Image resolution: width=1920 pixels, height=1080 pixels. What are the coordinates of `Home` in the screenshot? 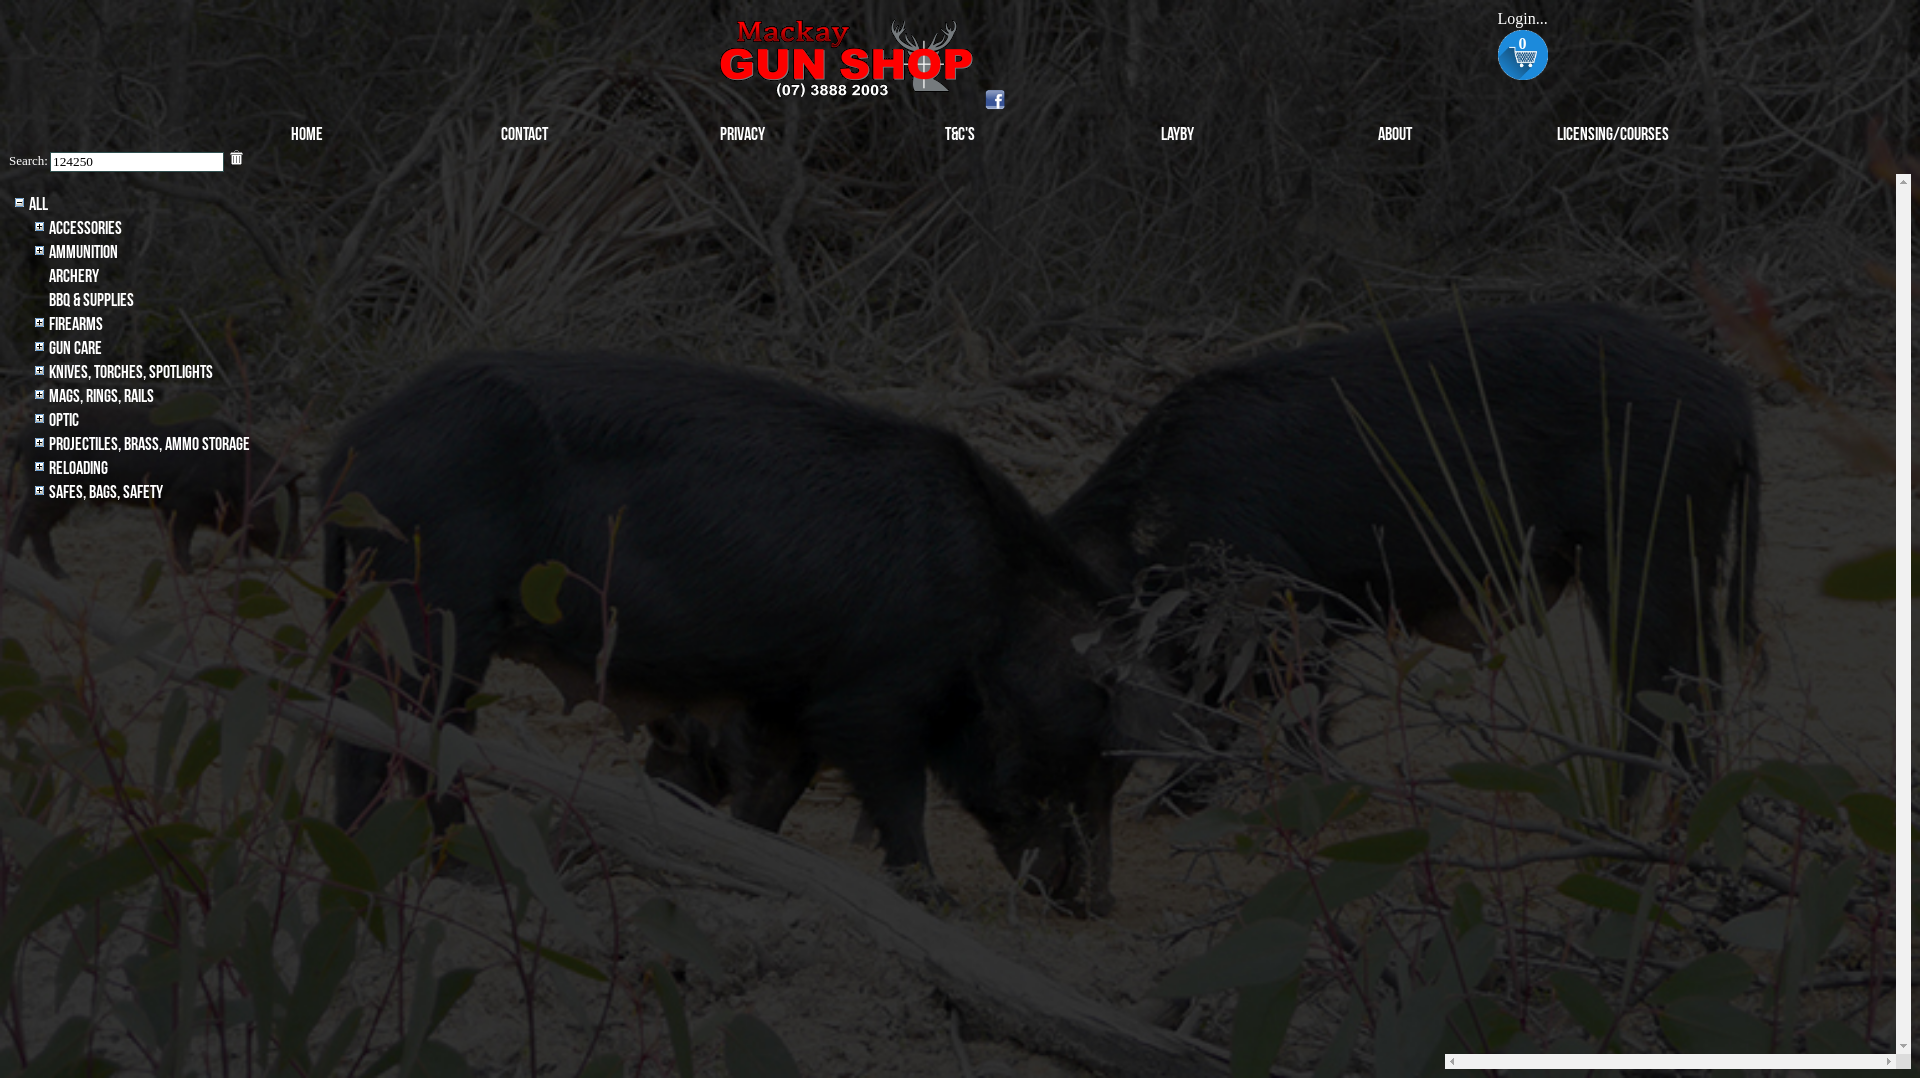 It's located at (307, 134).